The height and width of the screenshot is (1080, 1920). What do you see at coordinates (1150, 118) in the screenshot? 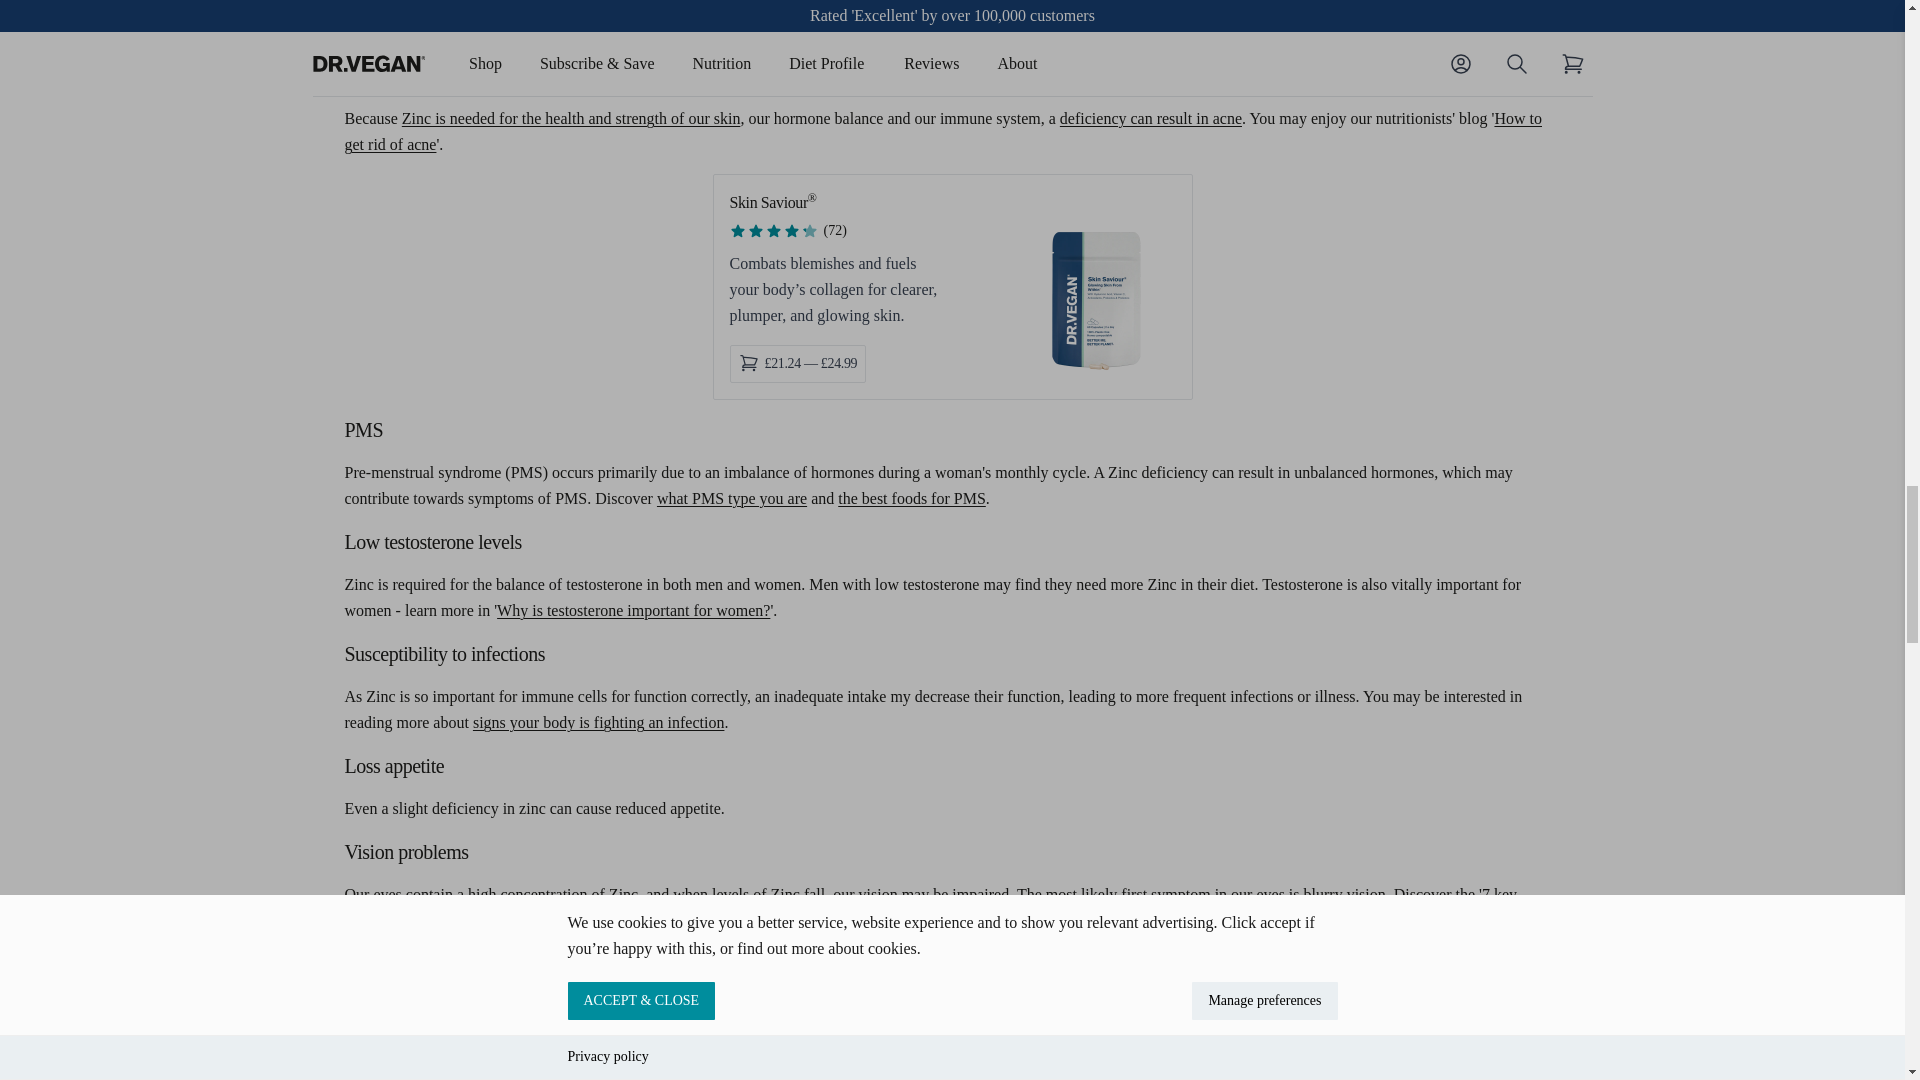
I see `a zinc deficiency can result in acne` at bounding box center [1150, 118].